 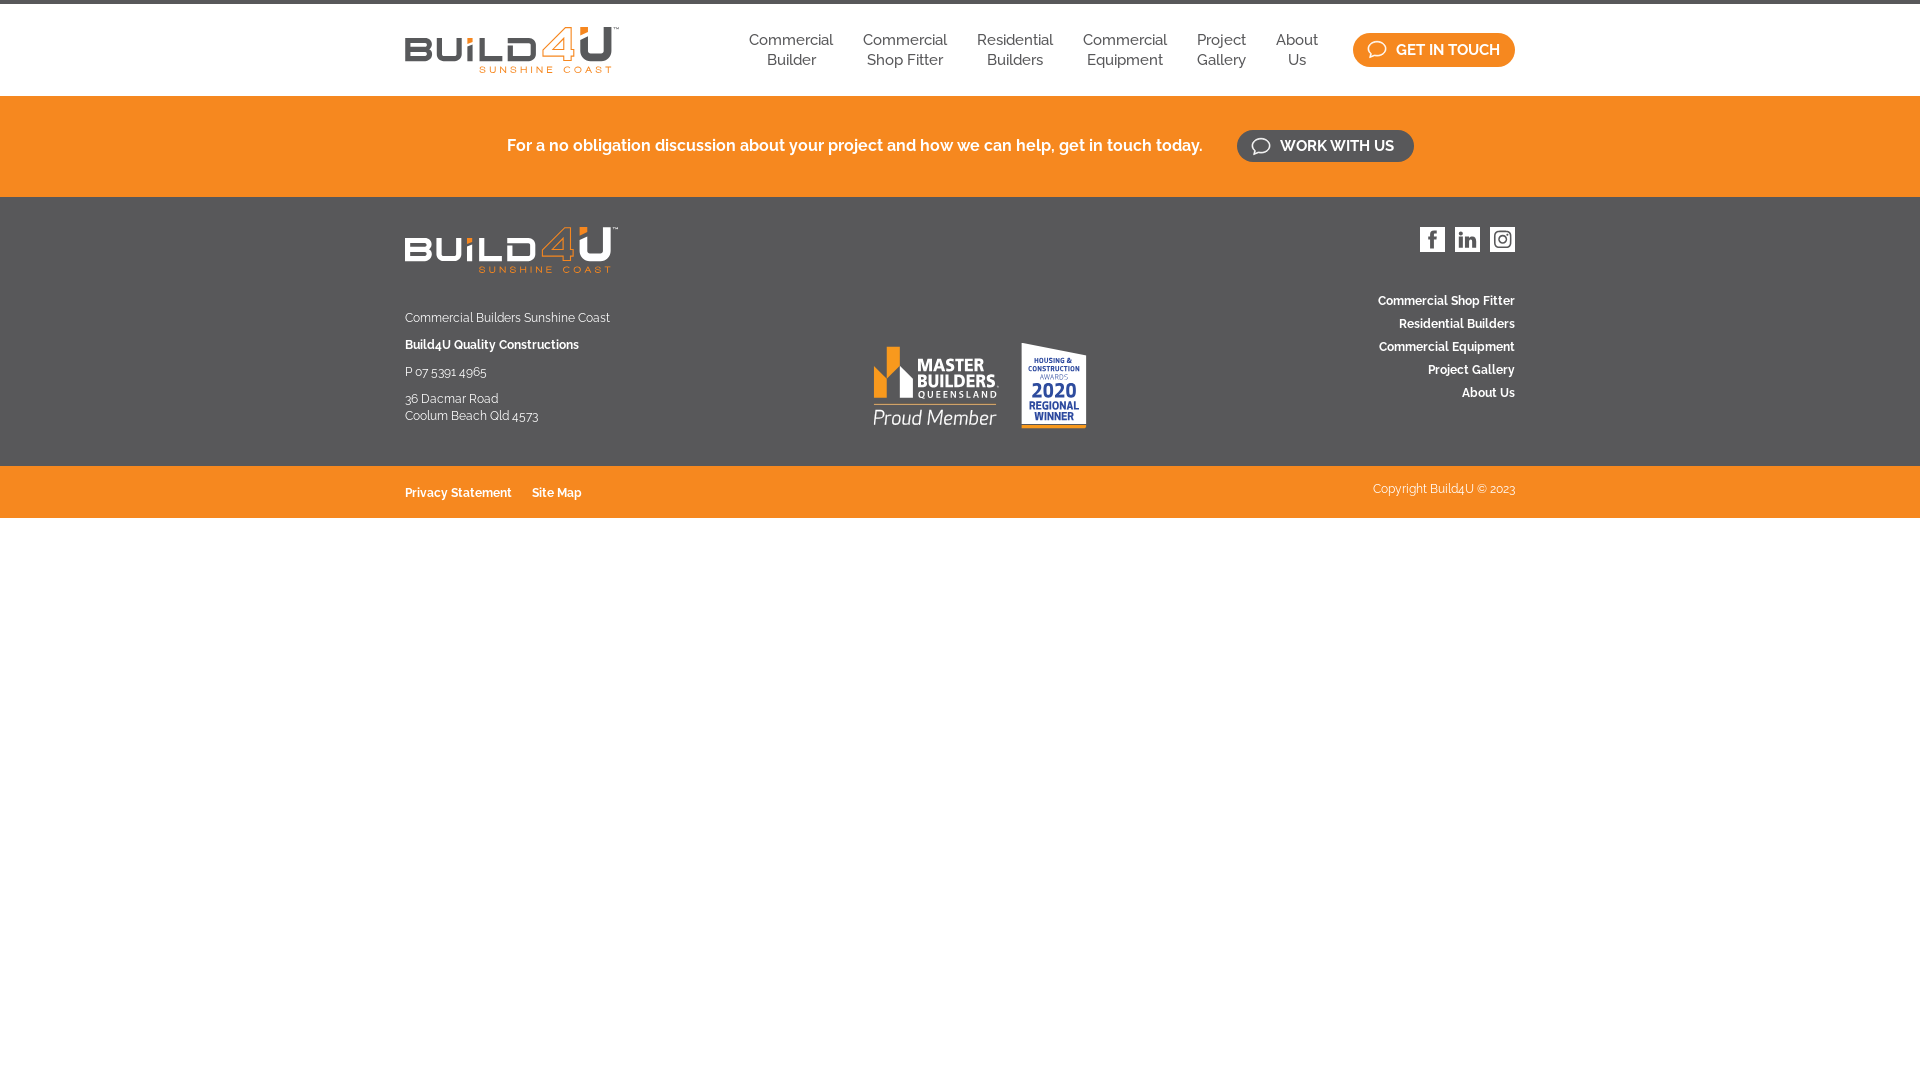 What do you see at coordinates (791, 50) in the screenshot?
I see `Commercial
Builder` at bounding box center [791, 50].